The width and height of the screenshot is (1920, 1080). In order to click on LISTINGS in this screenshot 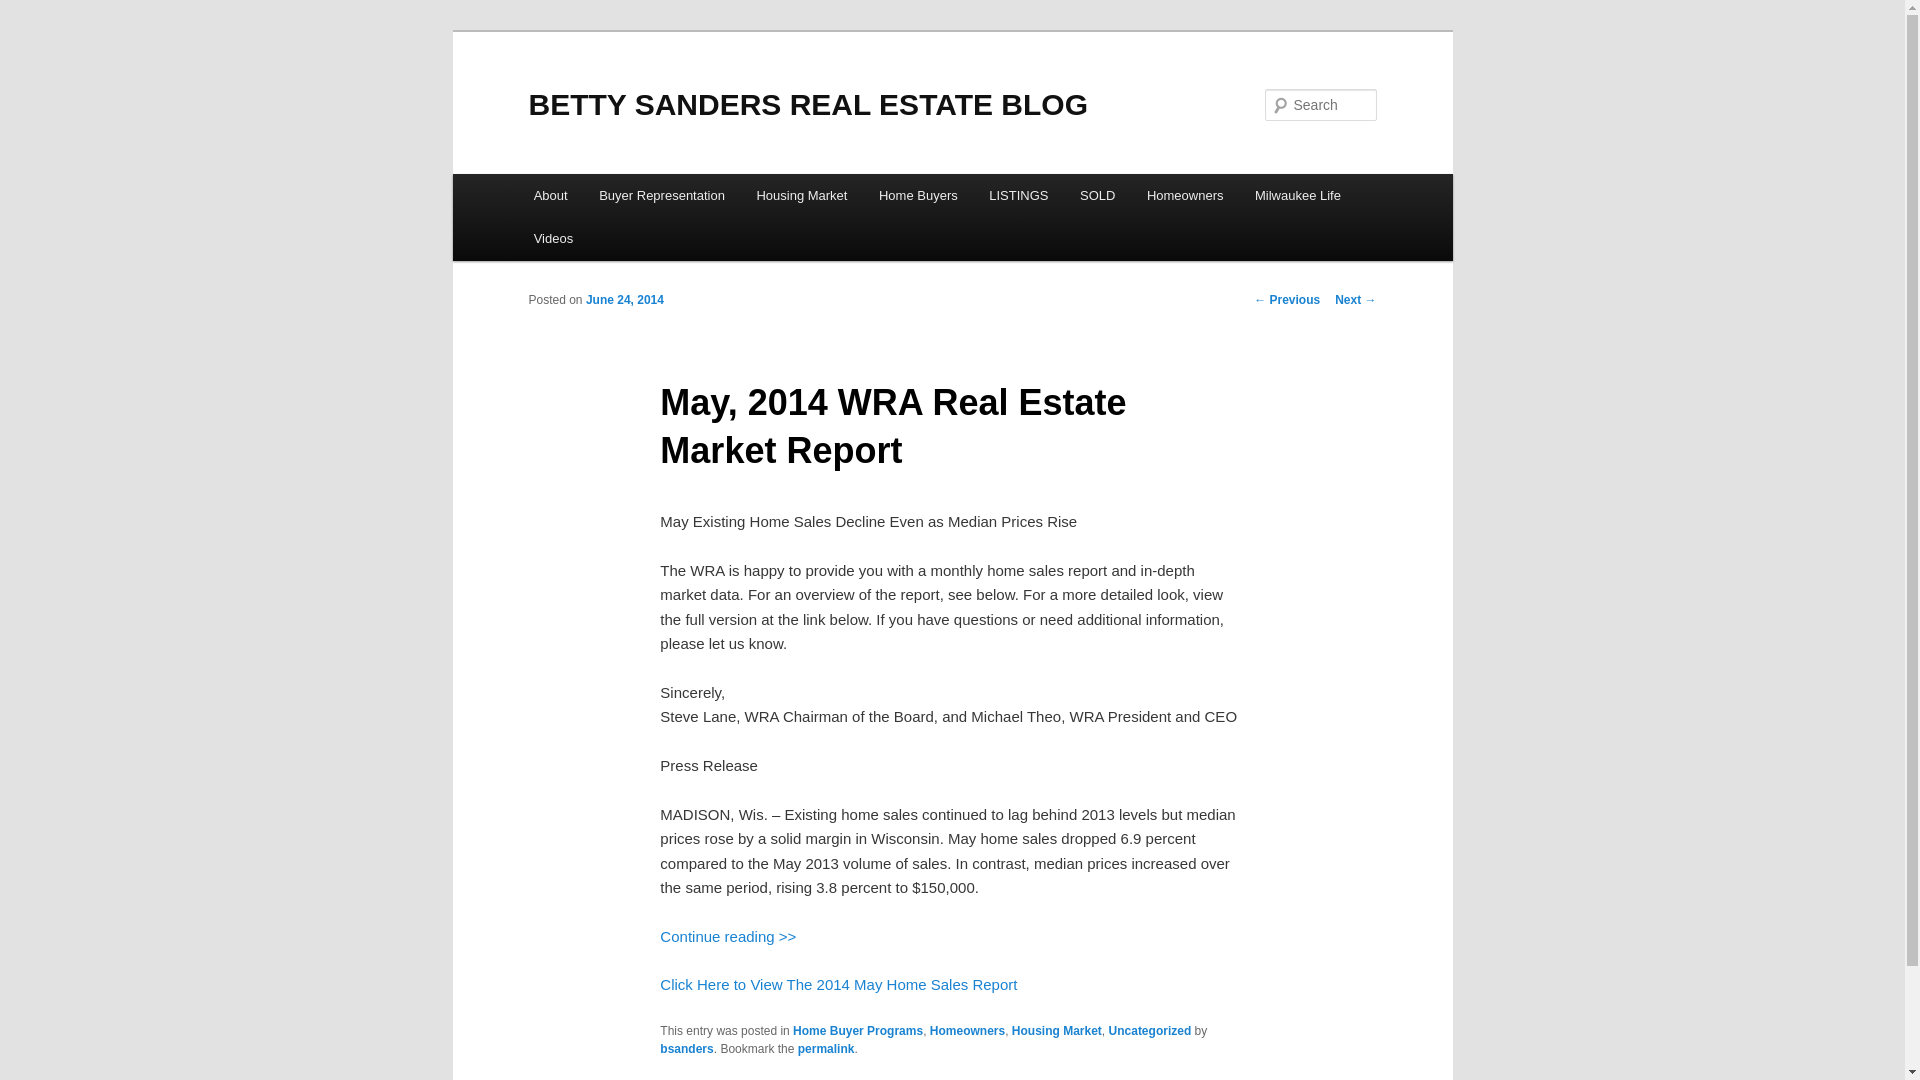, I will do `click(1018, 195)`.